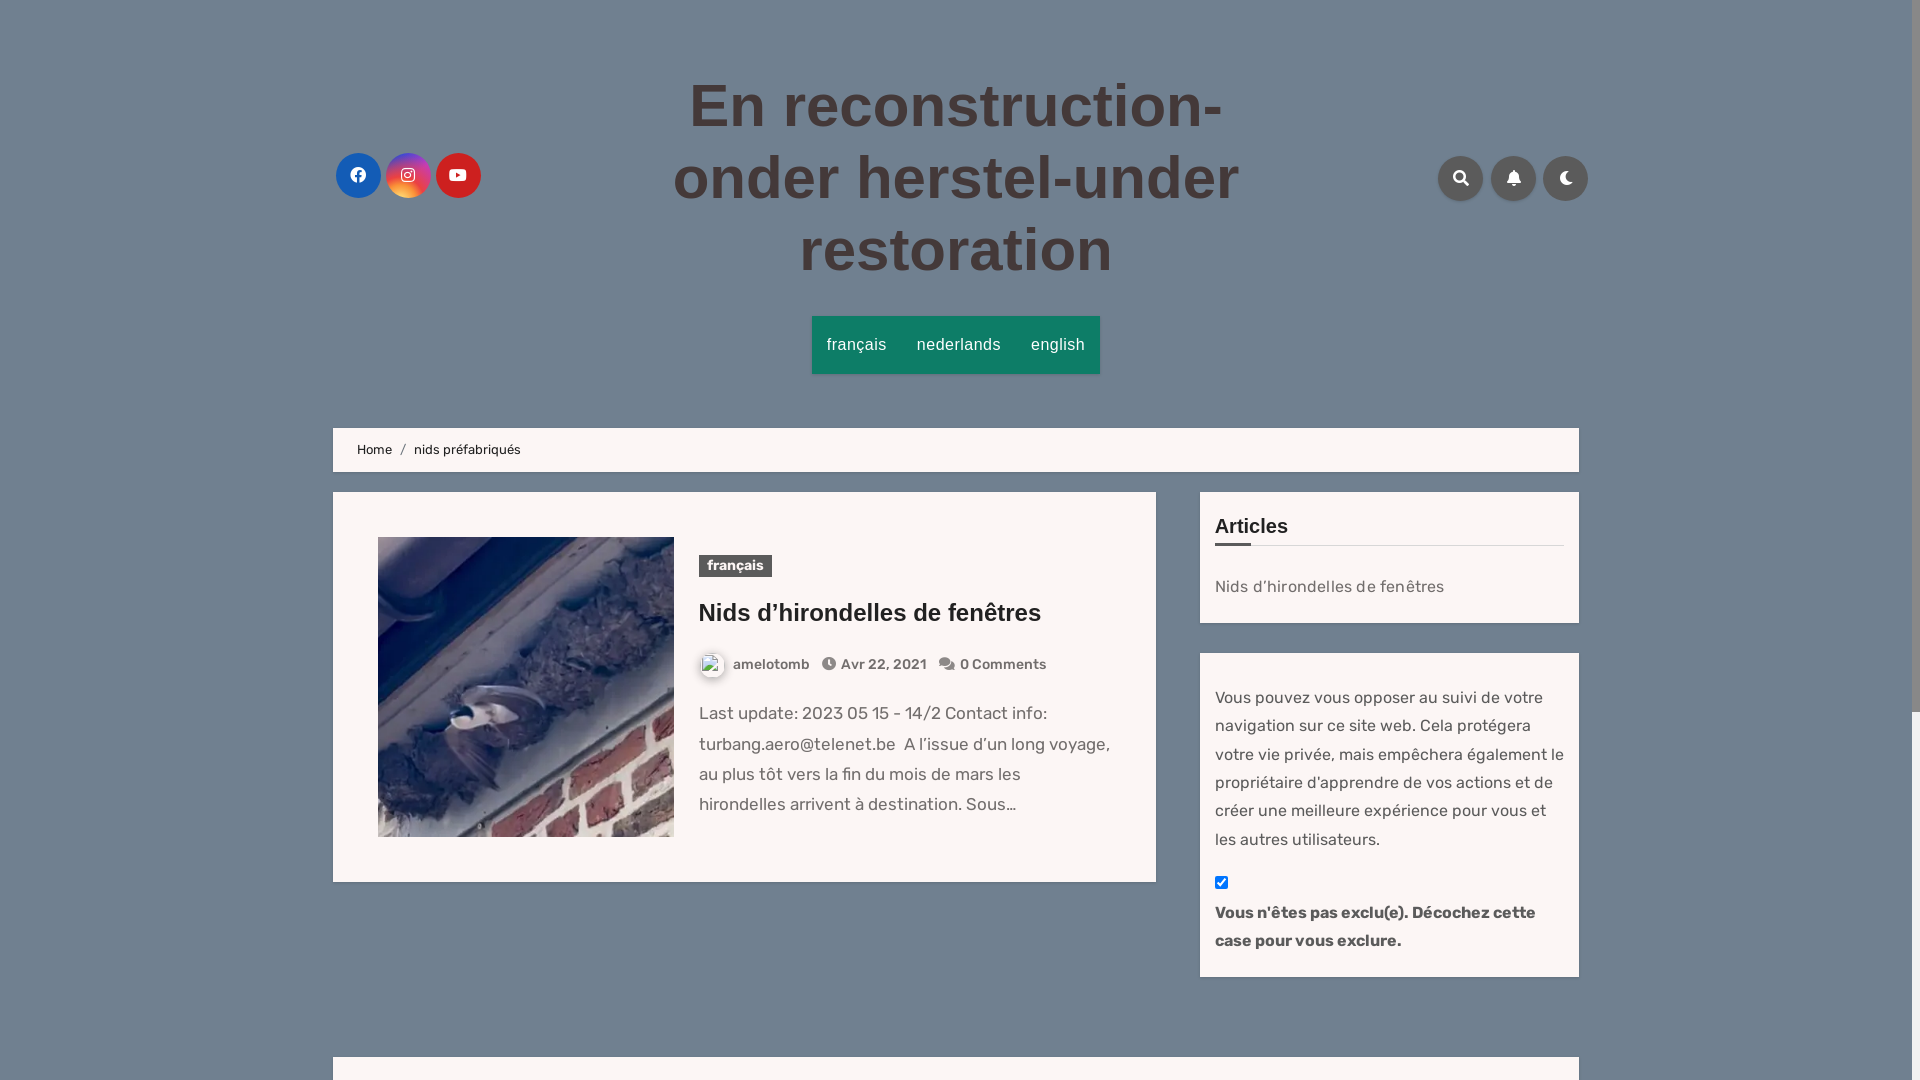 The image size is (1920, 1080). What do you see at coordinates (1003, 664) in the screenshot?
I see `0 Comments` at bounding box center [1003, 664].